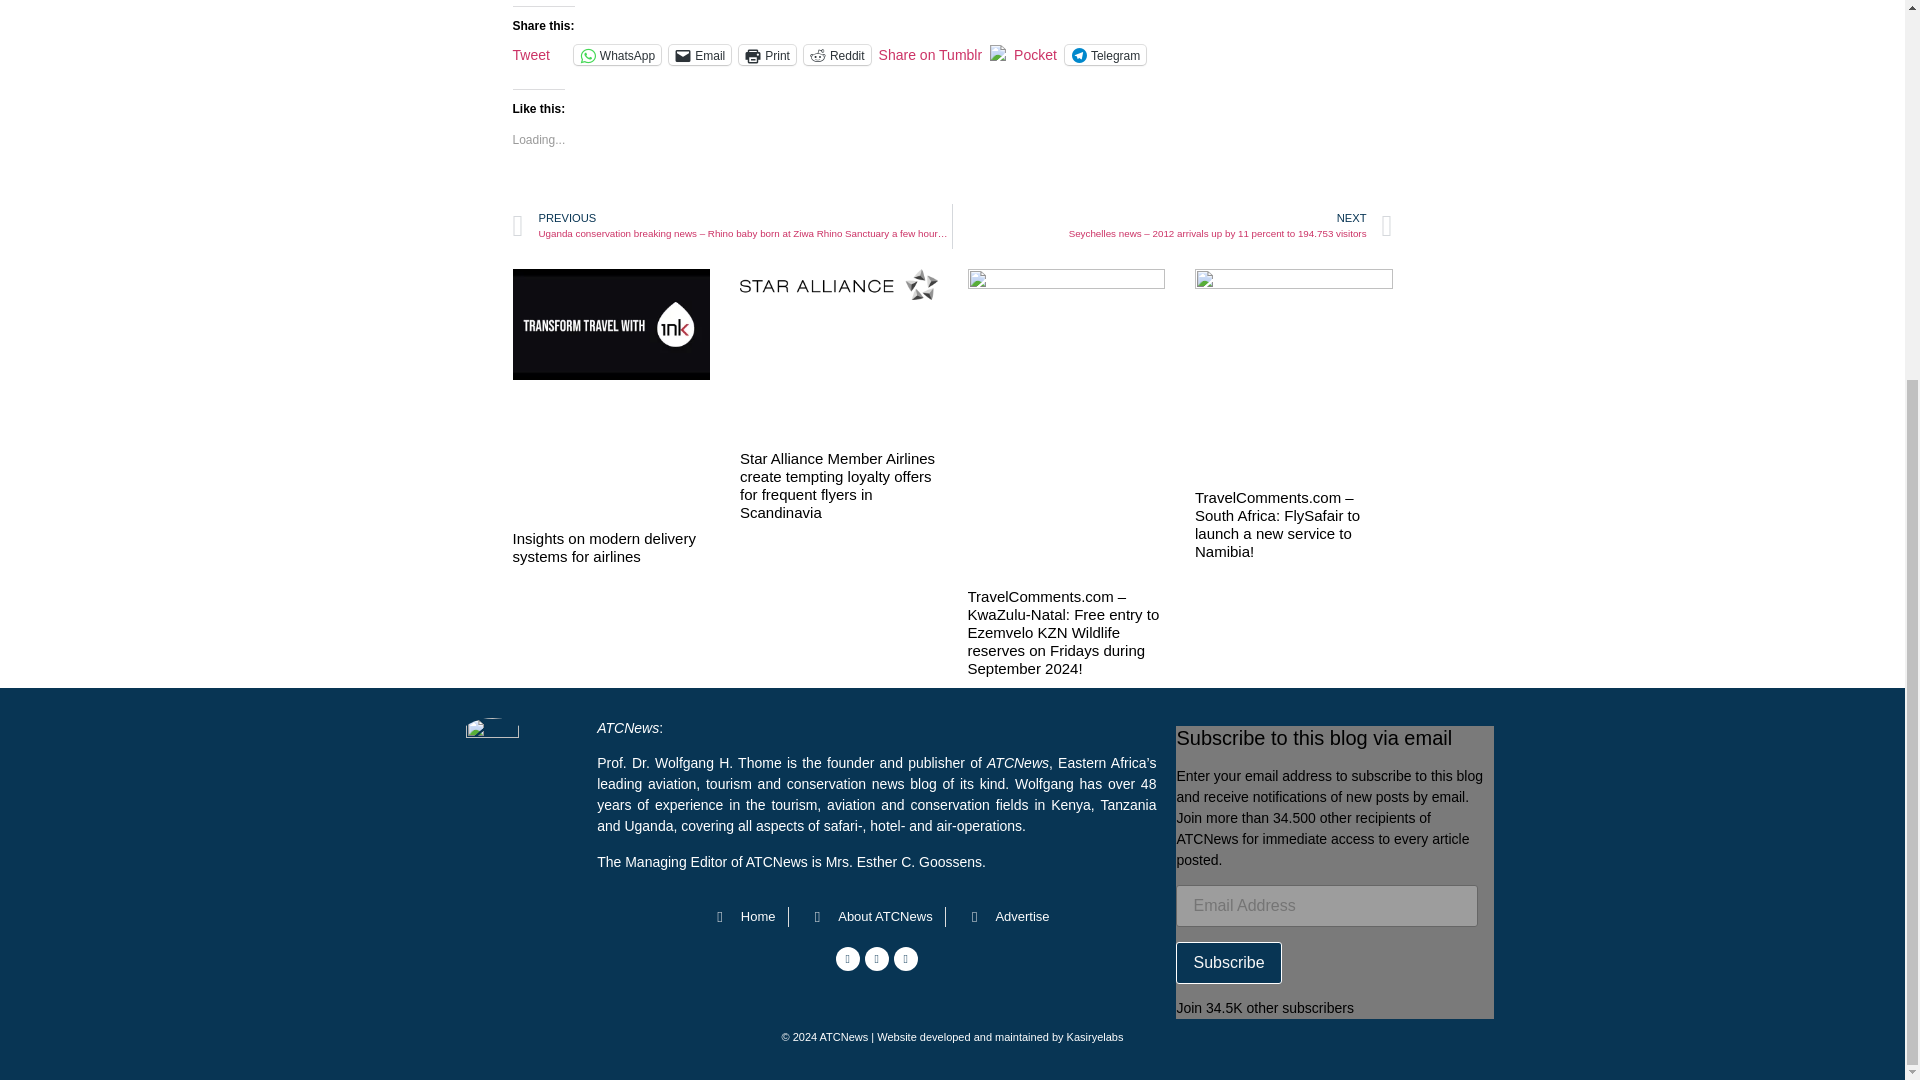  Describe the element at coordinates (866, 916) in the screenshot. I see `About ATCNews` at that location.